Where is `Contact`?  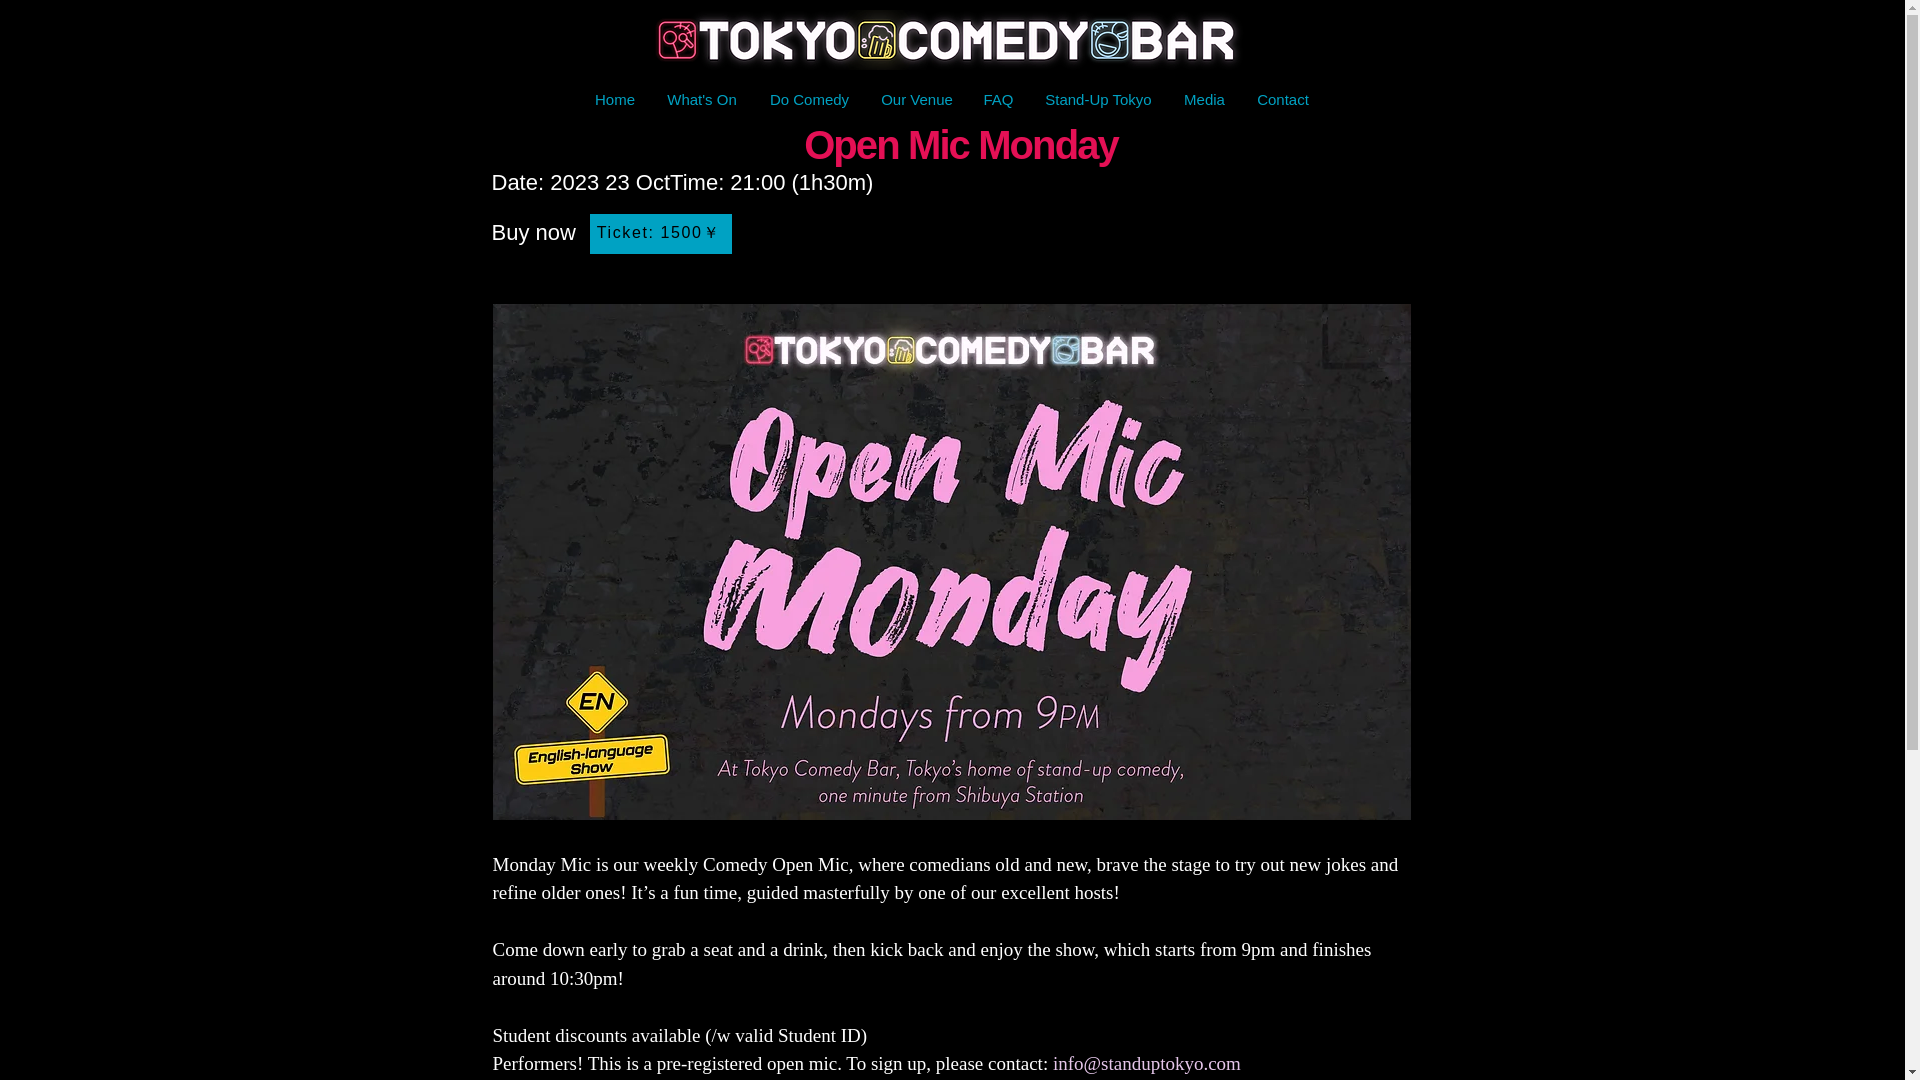
Contact is located at coordinates (1282, 100).